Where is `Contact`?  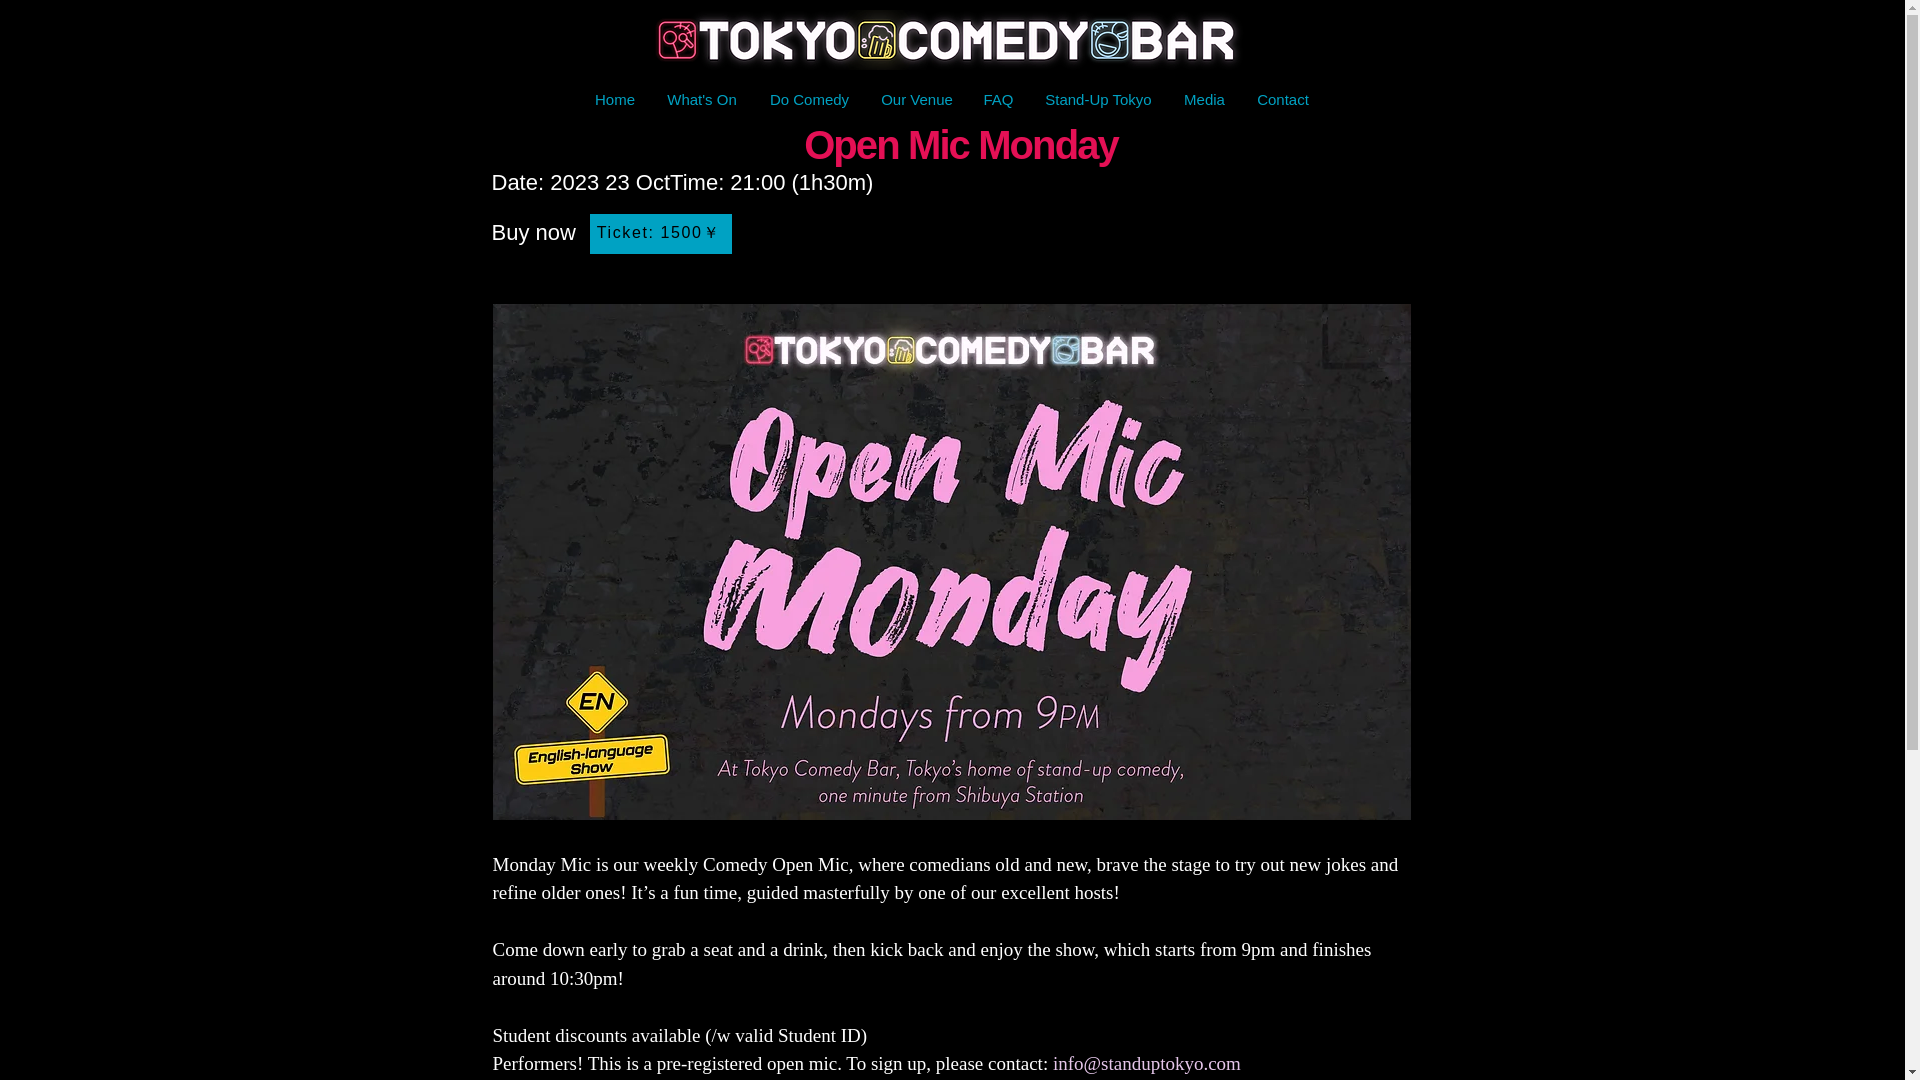
Contact is located at coordinates (1282, 100).